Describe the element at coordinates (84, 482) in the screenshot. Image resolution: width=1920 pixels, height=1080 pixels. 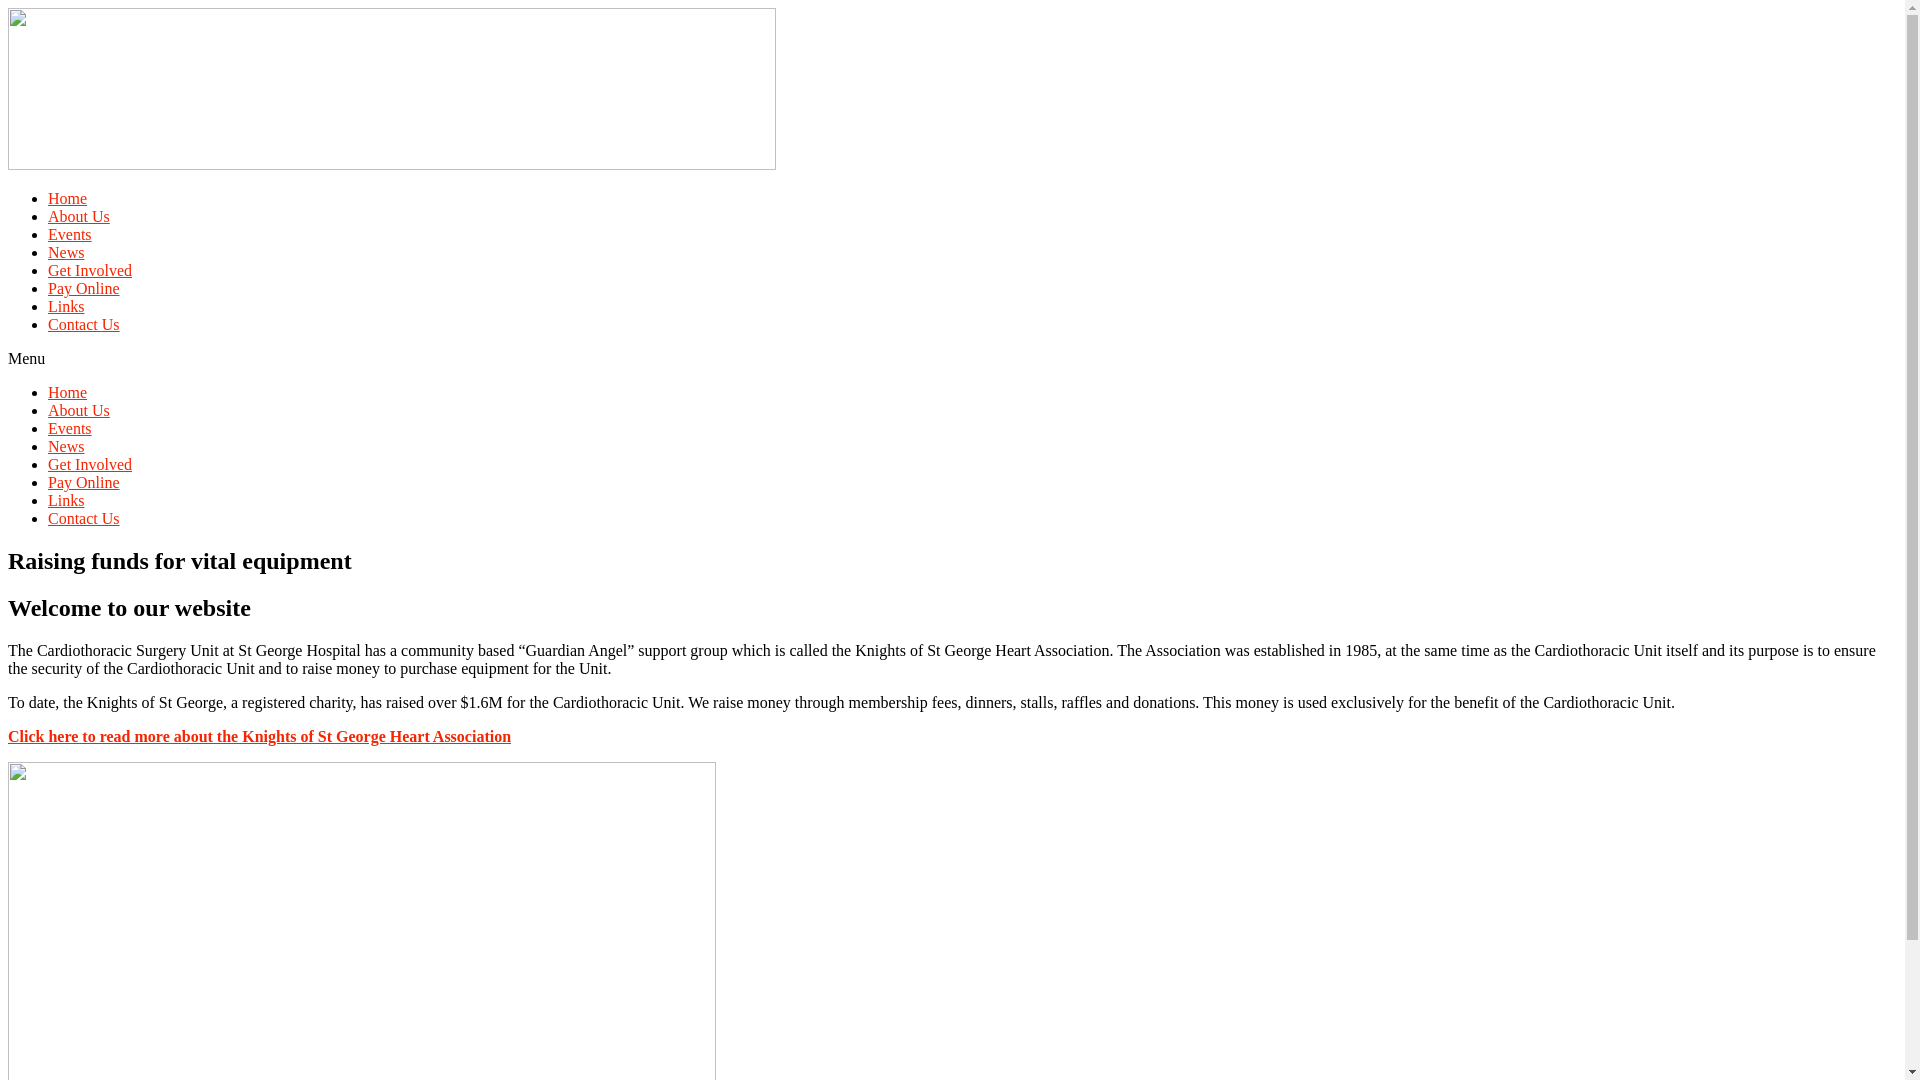
I see `Pay Online` at that location.